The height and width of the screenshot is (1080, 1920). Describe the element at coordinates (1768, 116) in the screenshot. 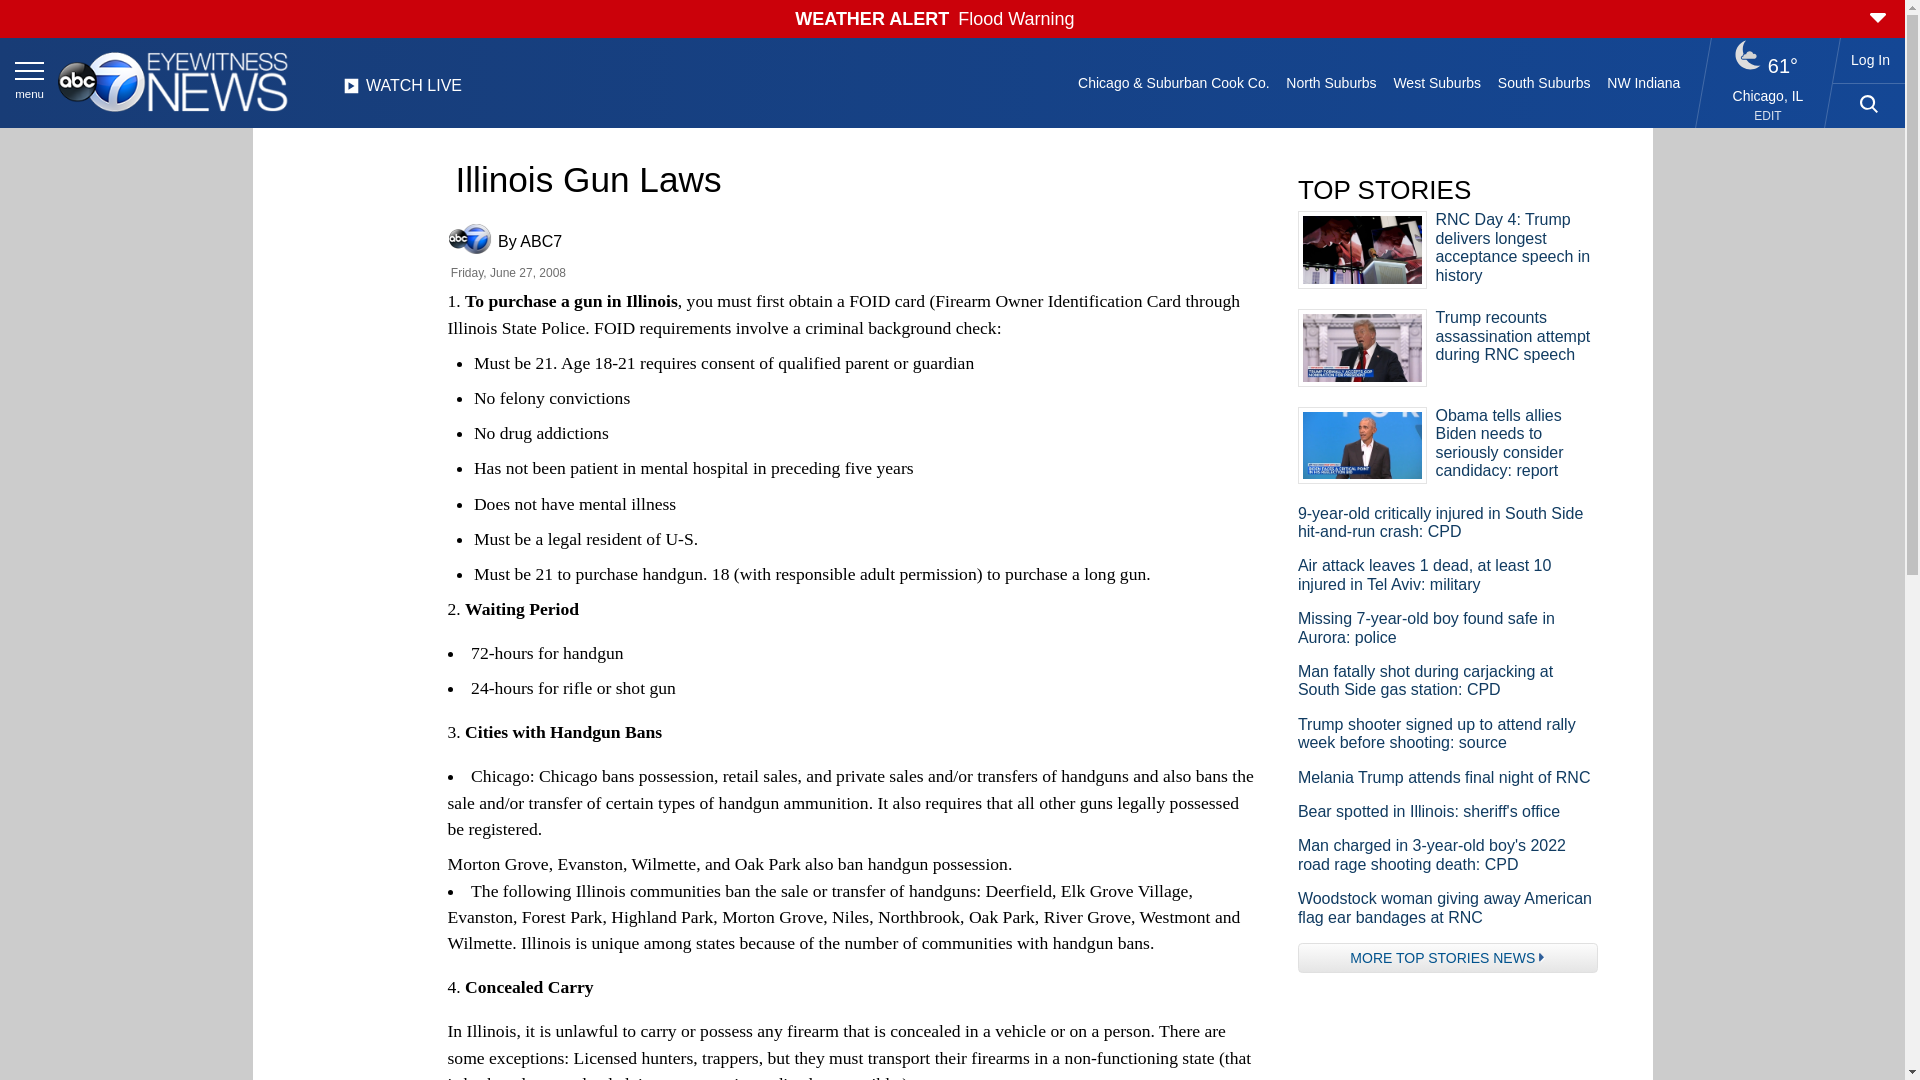

I see `EDIT` at that location.